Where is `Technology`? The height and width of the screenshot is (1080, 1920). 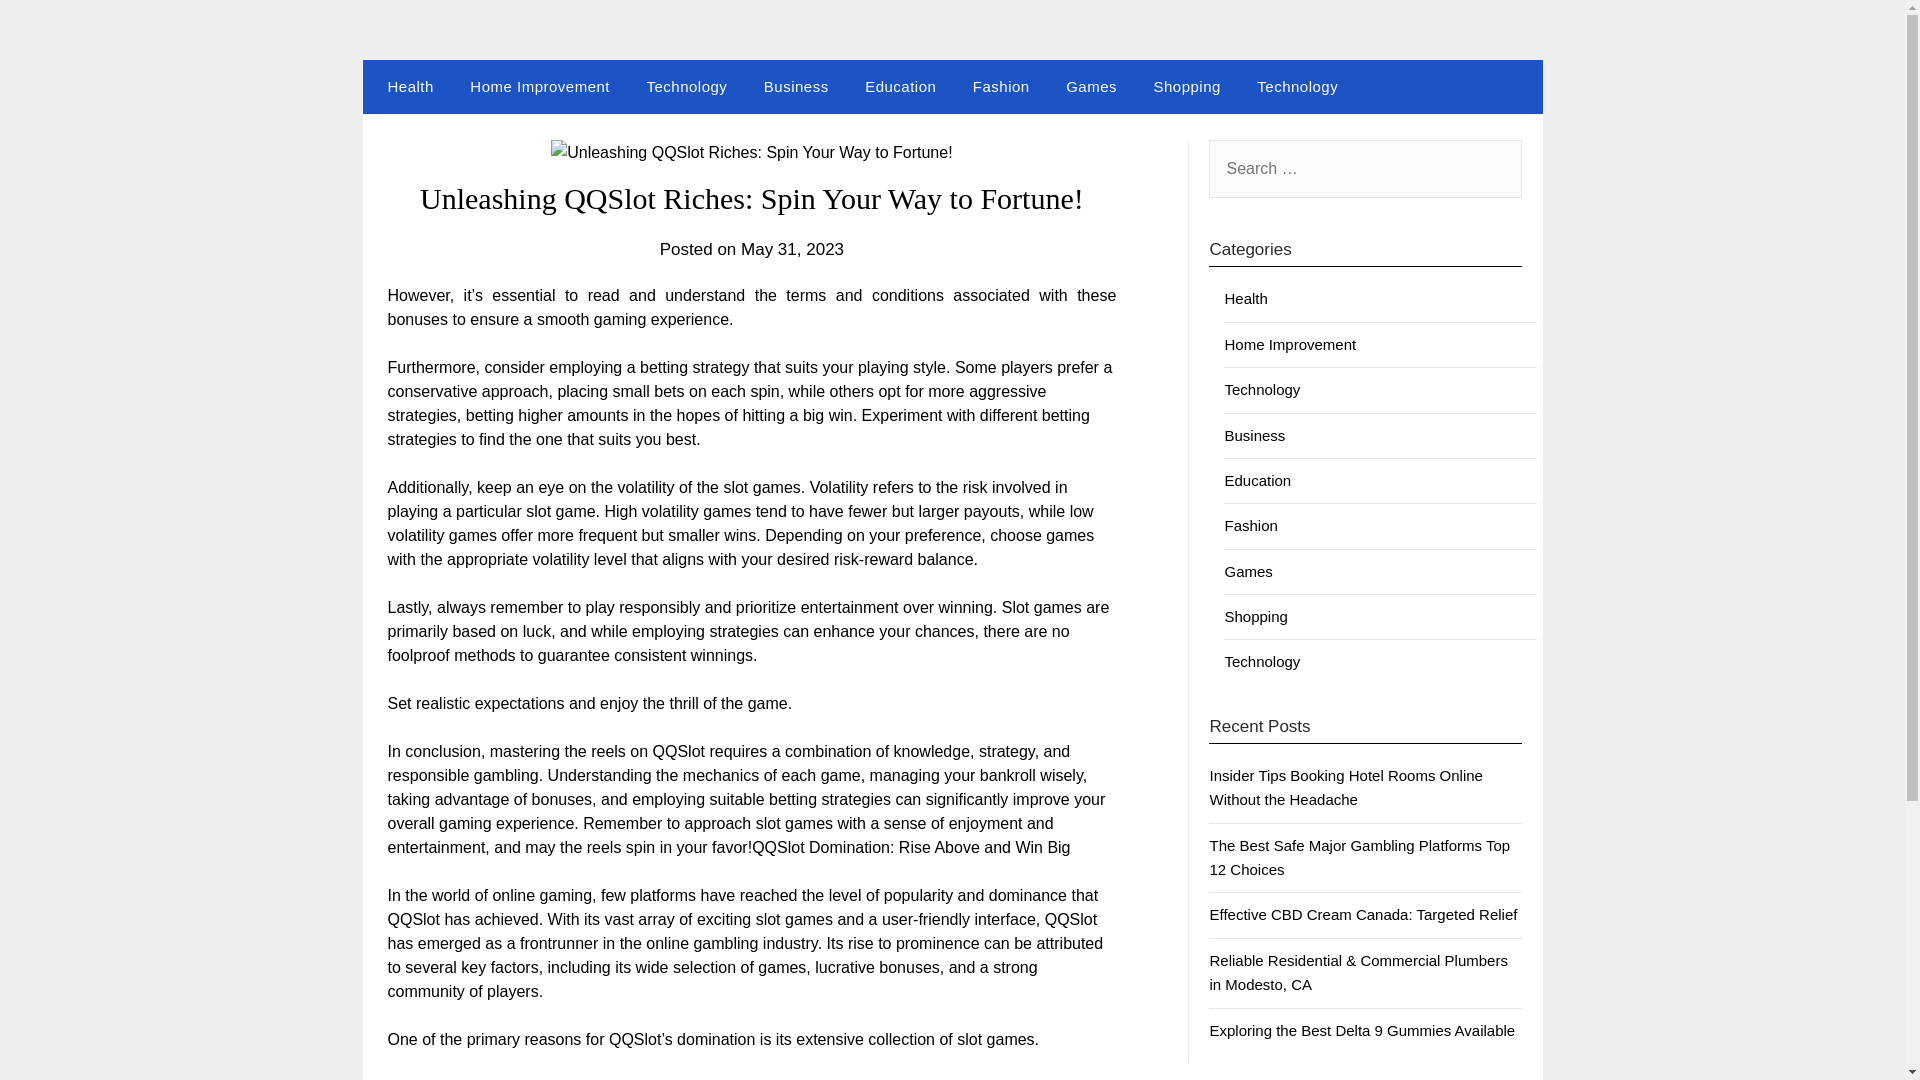 Technology is located at coordinates (1296, 87).